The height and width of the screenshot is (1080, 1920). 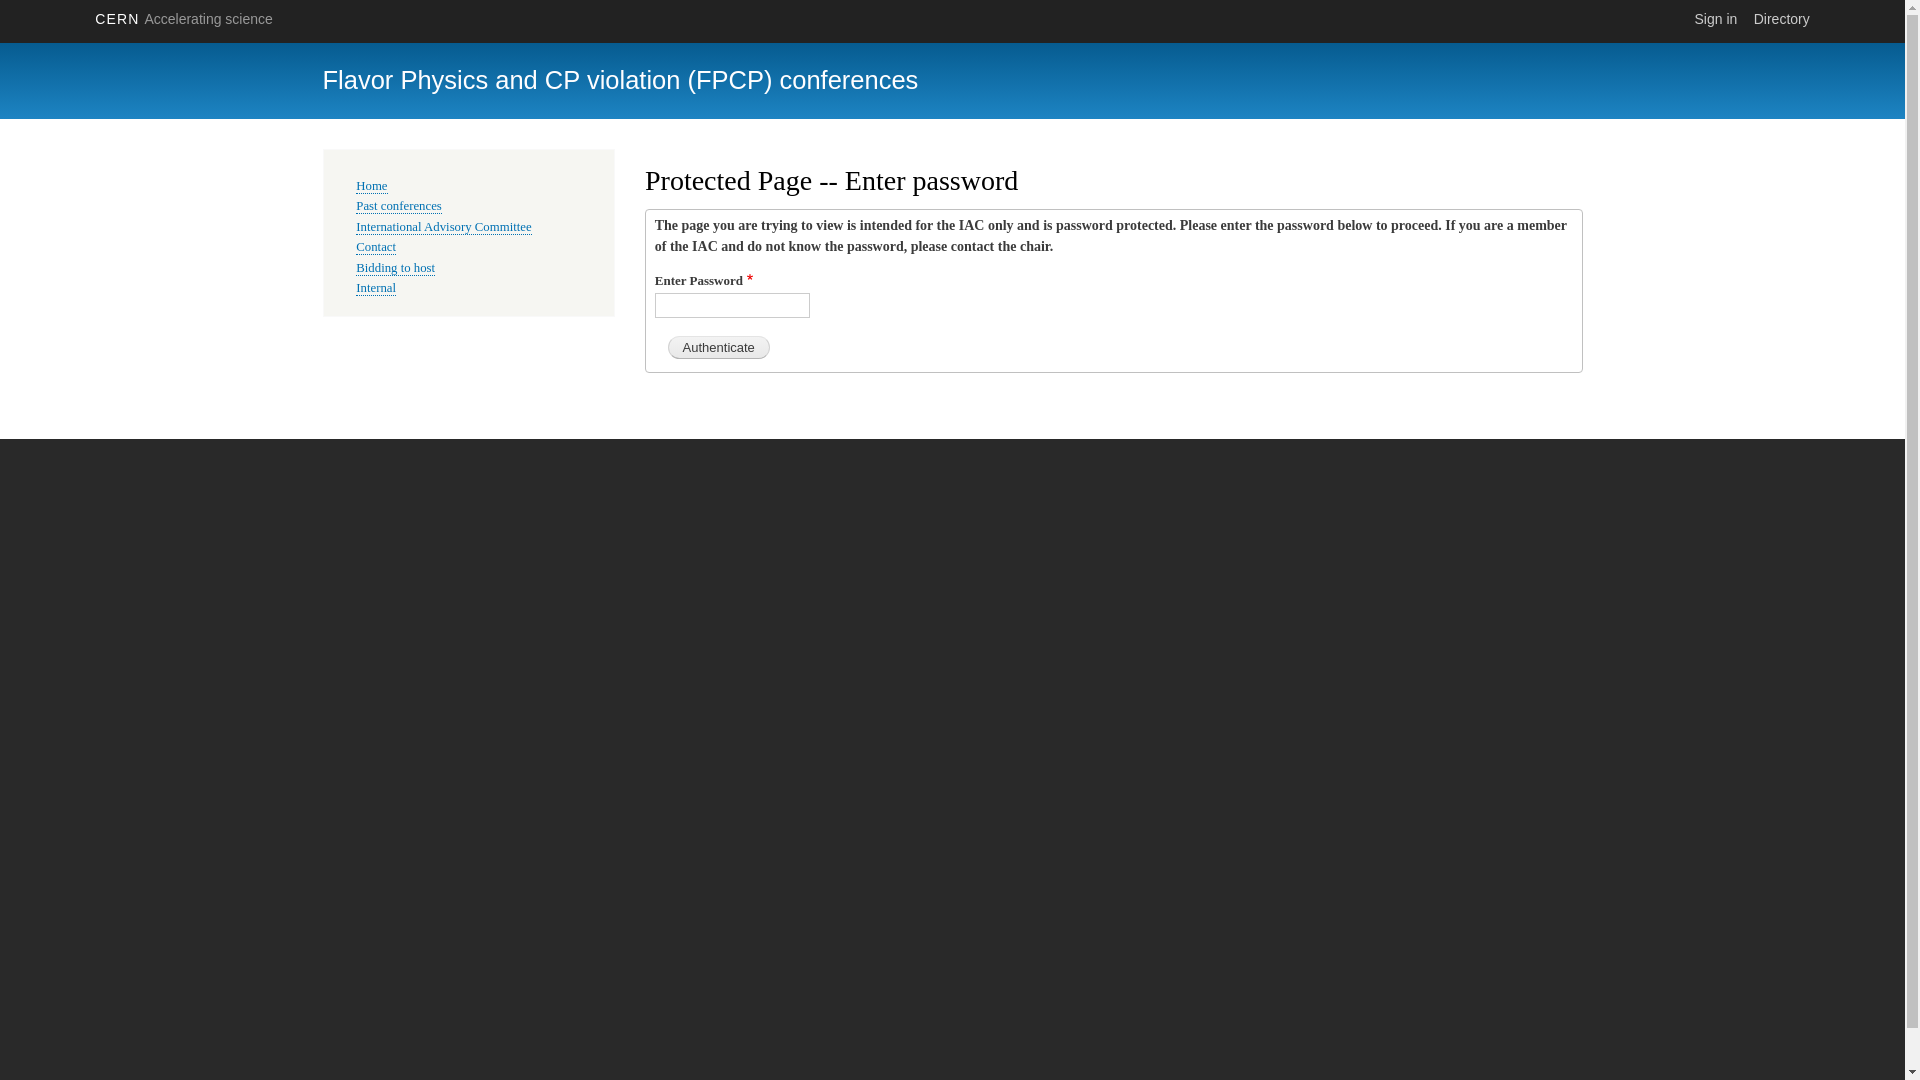 What do you see at coordinates (719, 348) in the screenshot?
I see `Authenticate` at bounding box center [719, 348].